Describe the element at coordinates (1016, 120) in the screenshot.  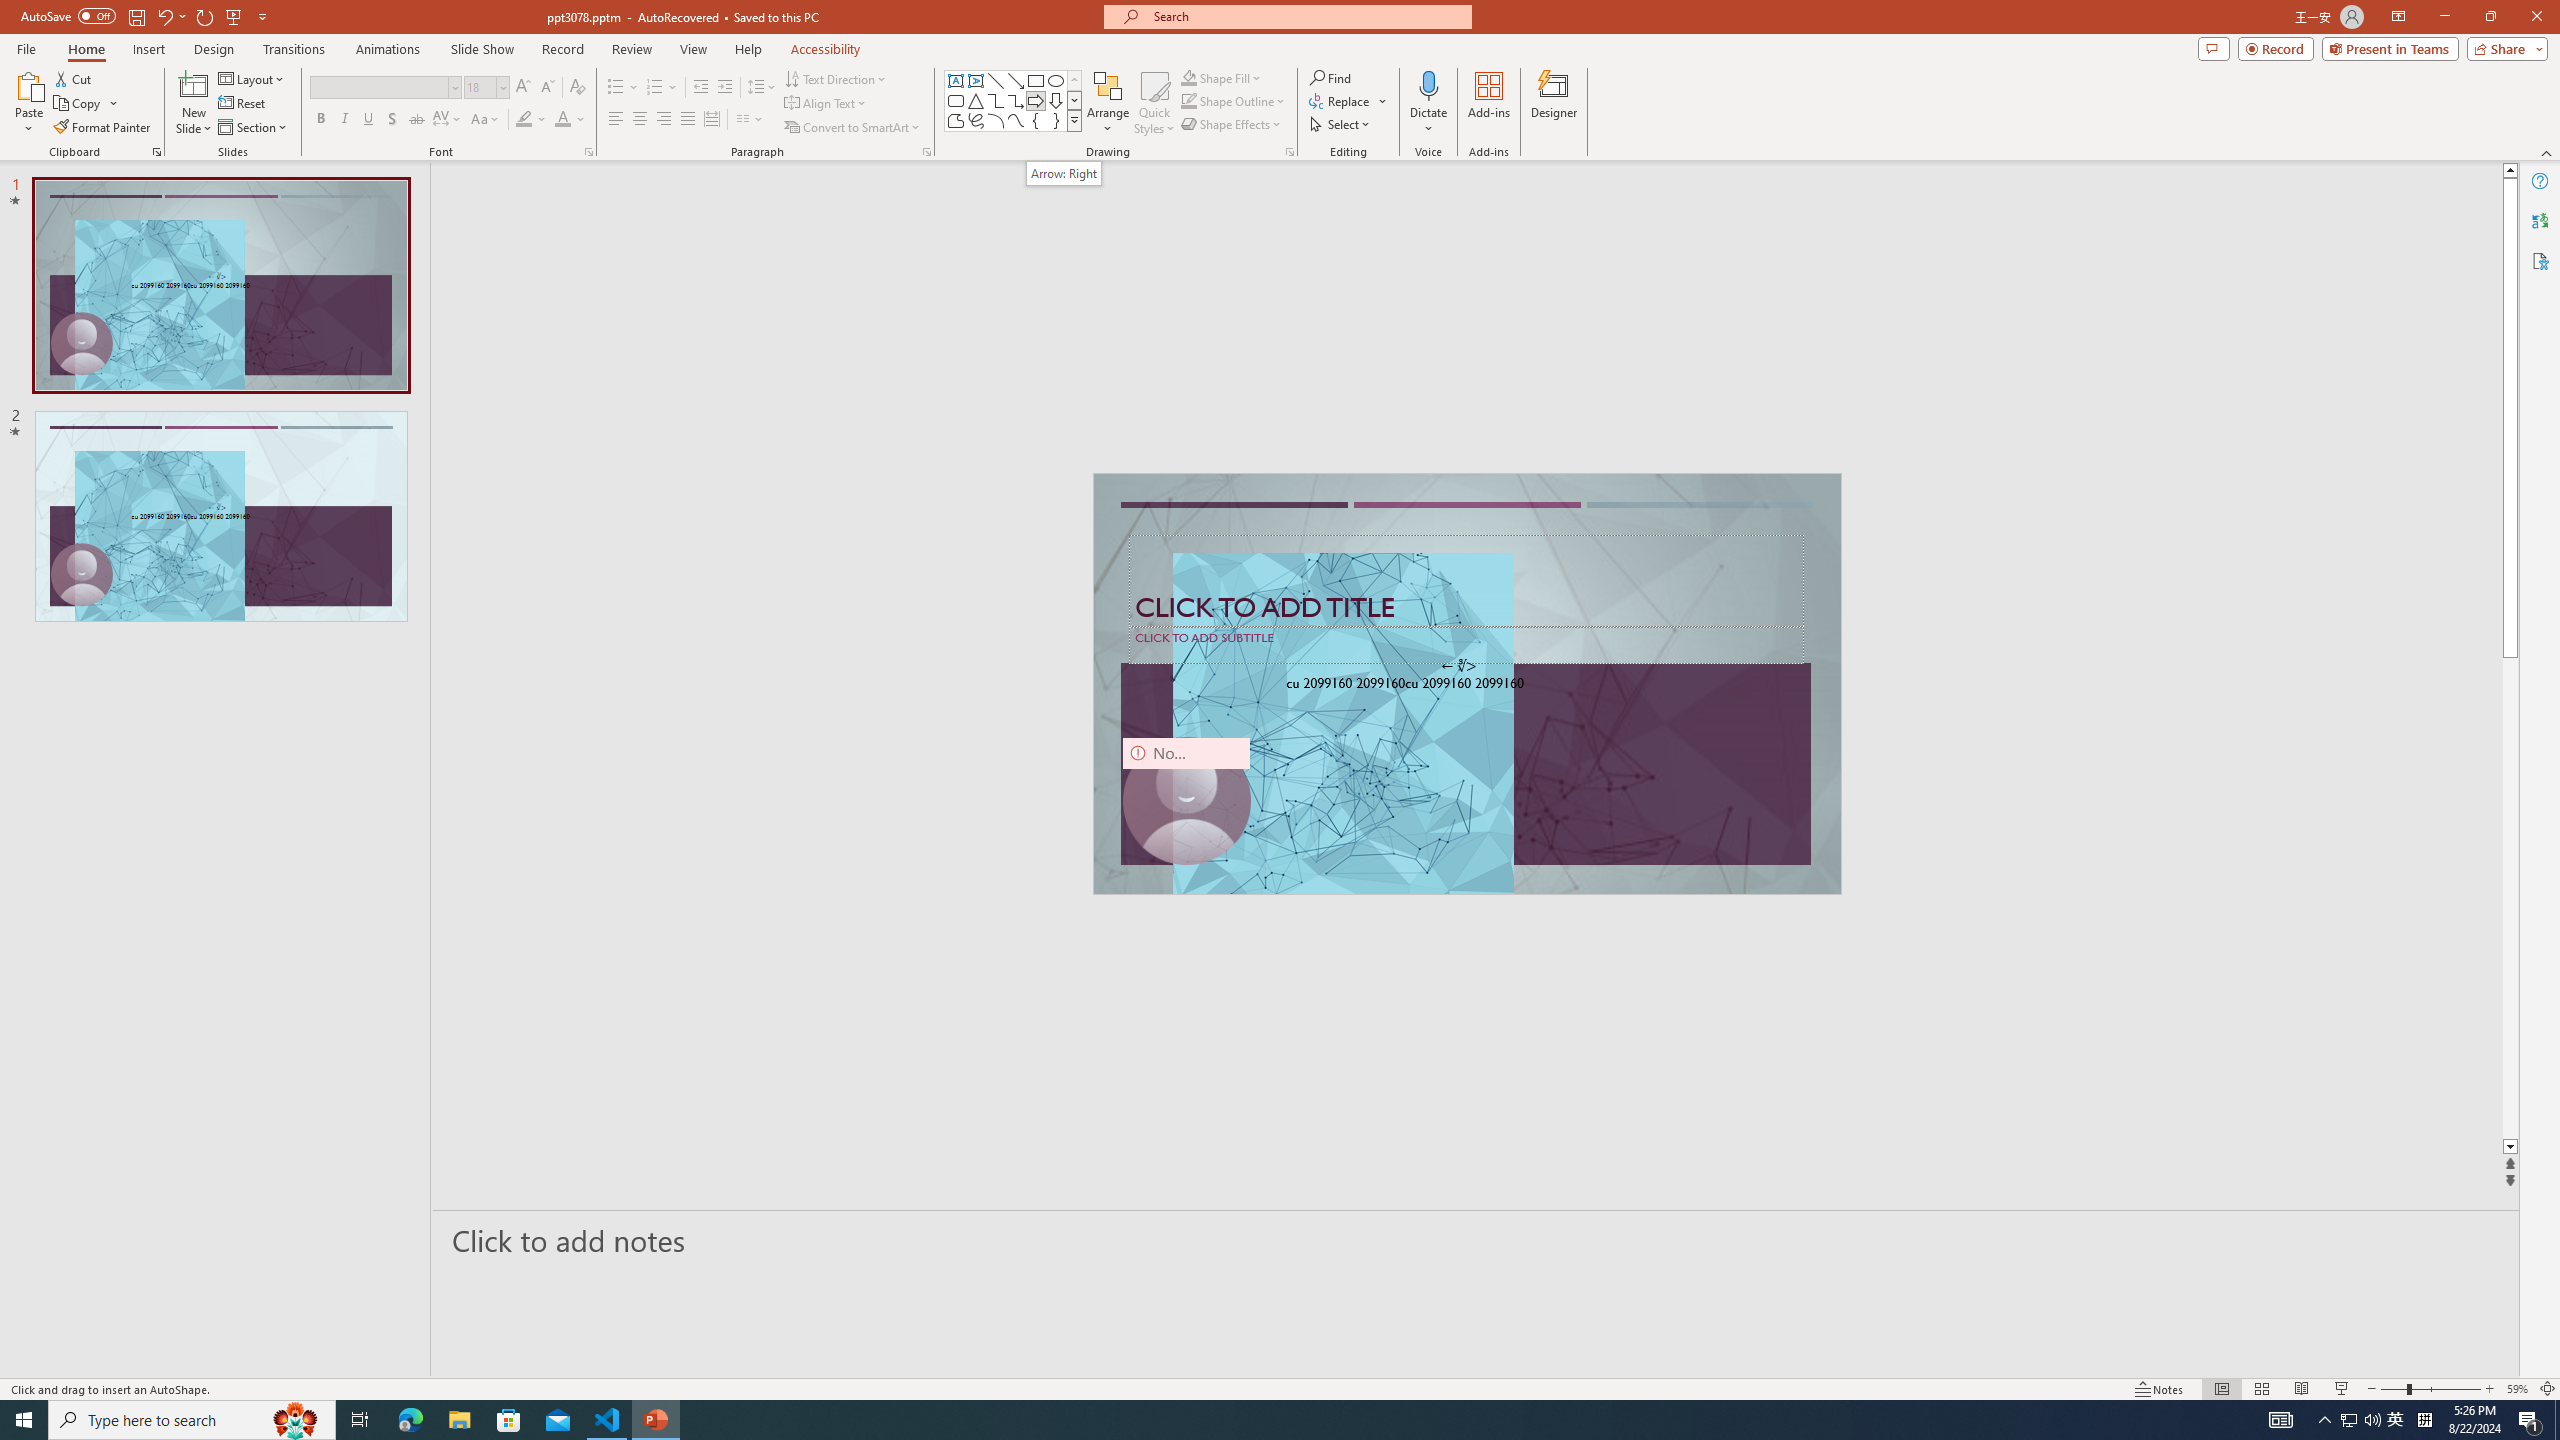
I see `Curve` at that location.